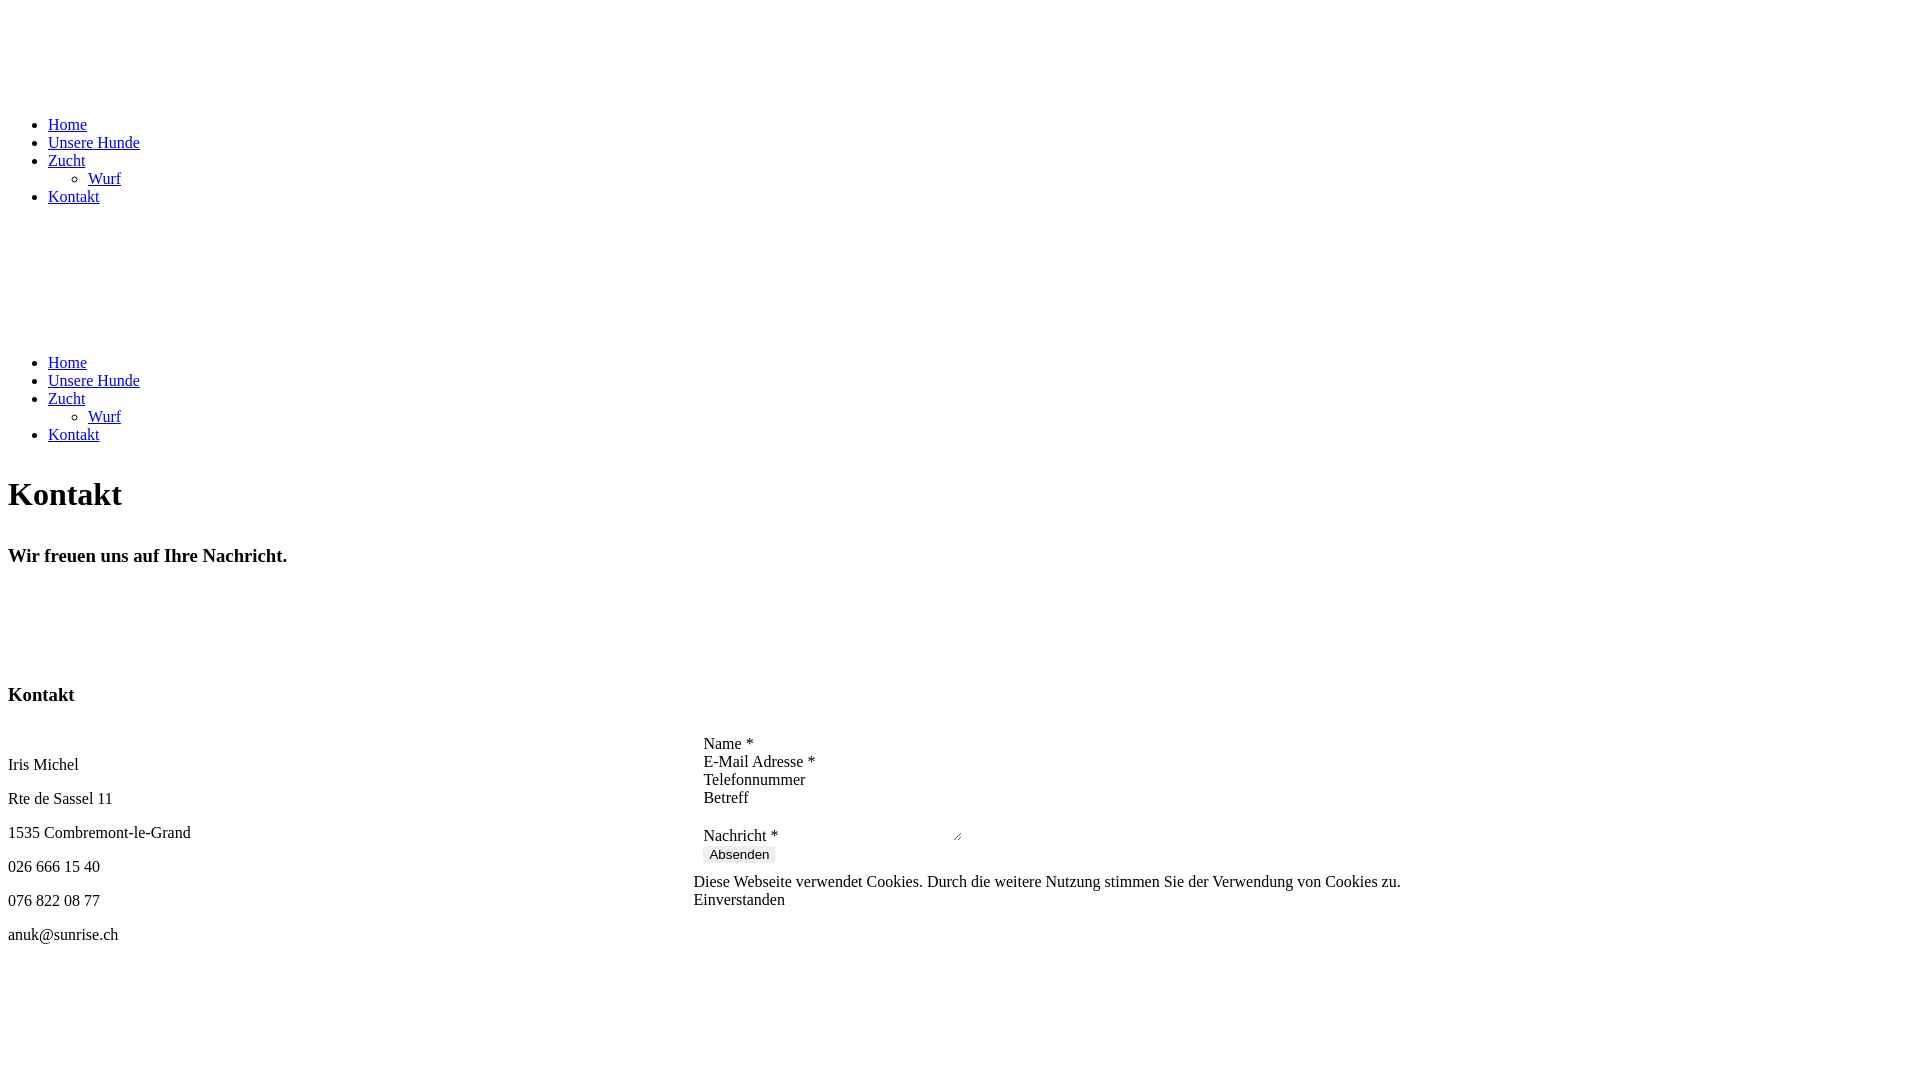  What do you see at coordinates (68, 124) in the screenshot?
I see `Home` at bounding box center [68, 124].